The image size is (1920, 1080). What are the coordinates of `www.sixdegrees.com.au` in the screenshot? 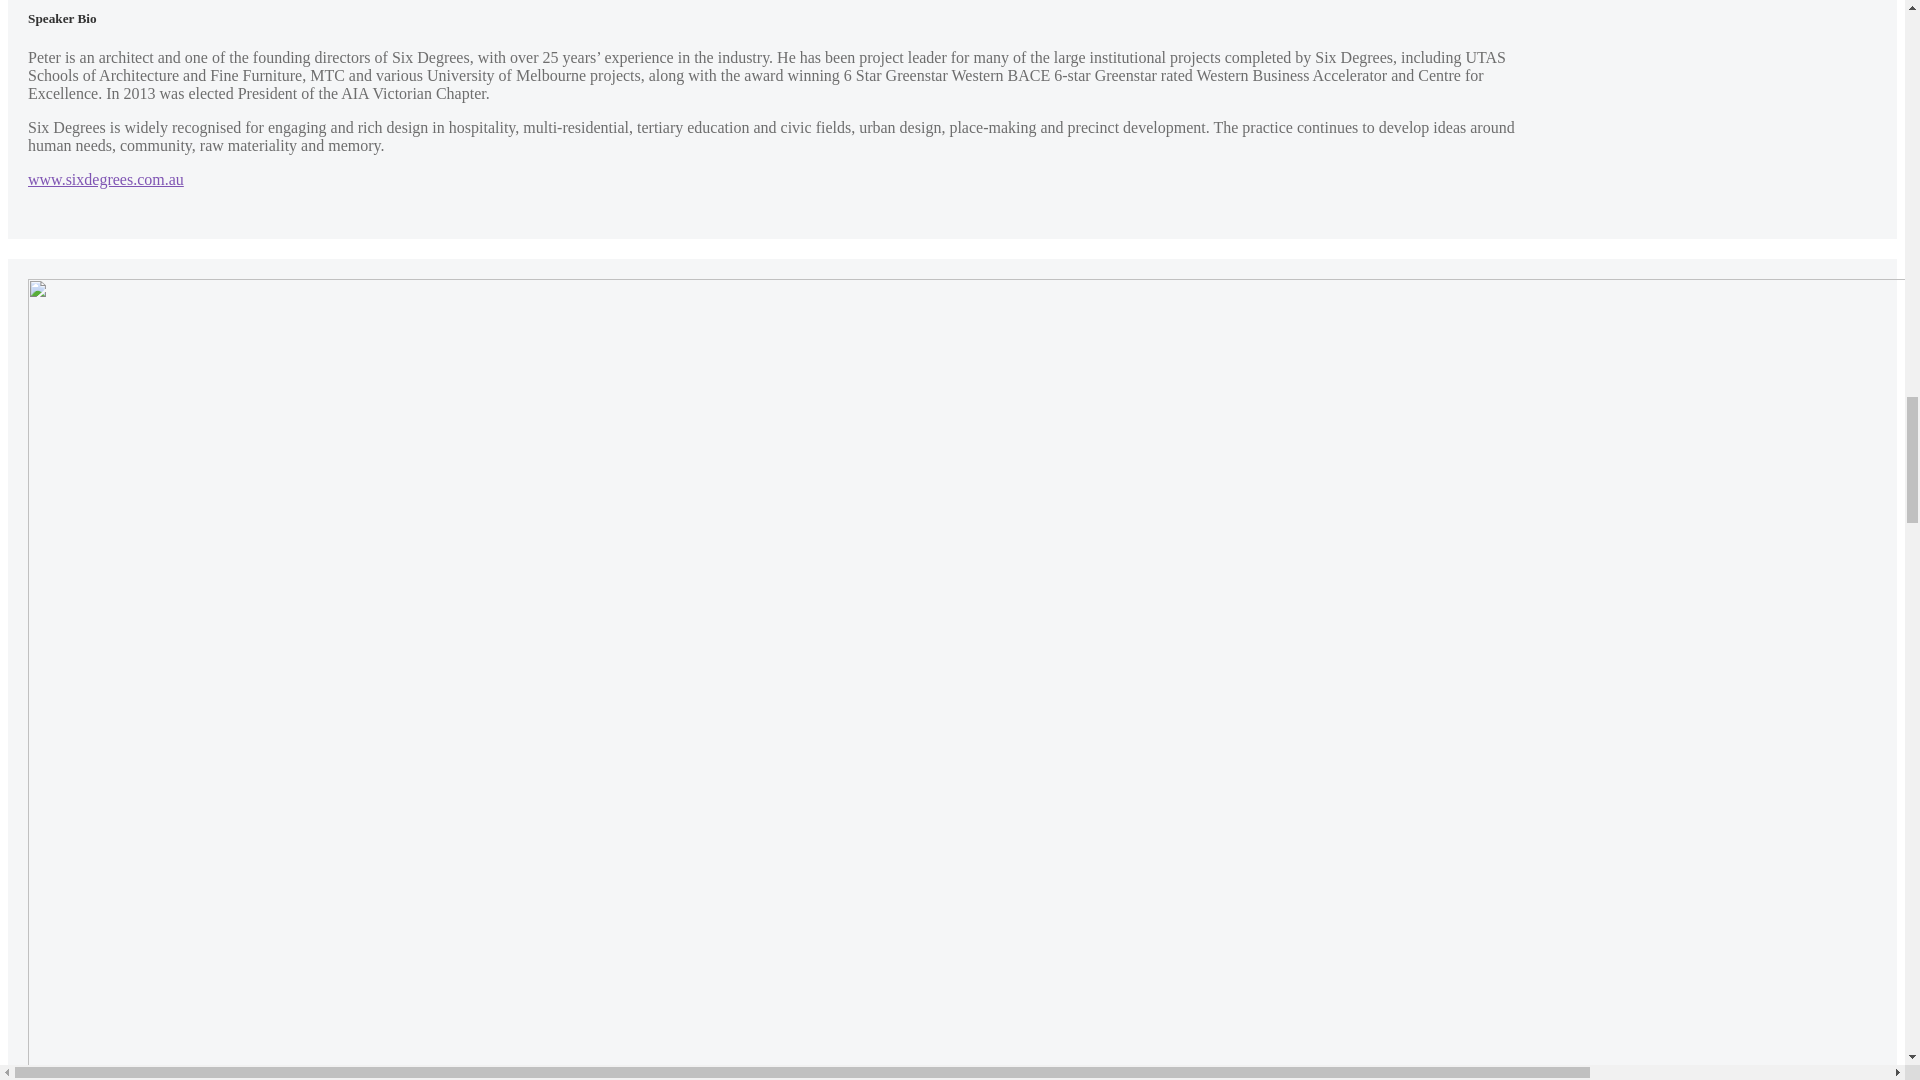 It's located at (106, 178).